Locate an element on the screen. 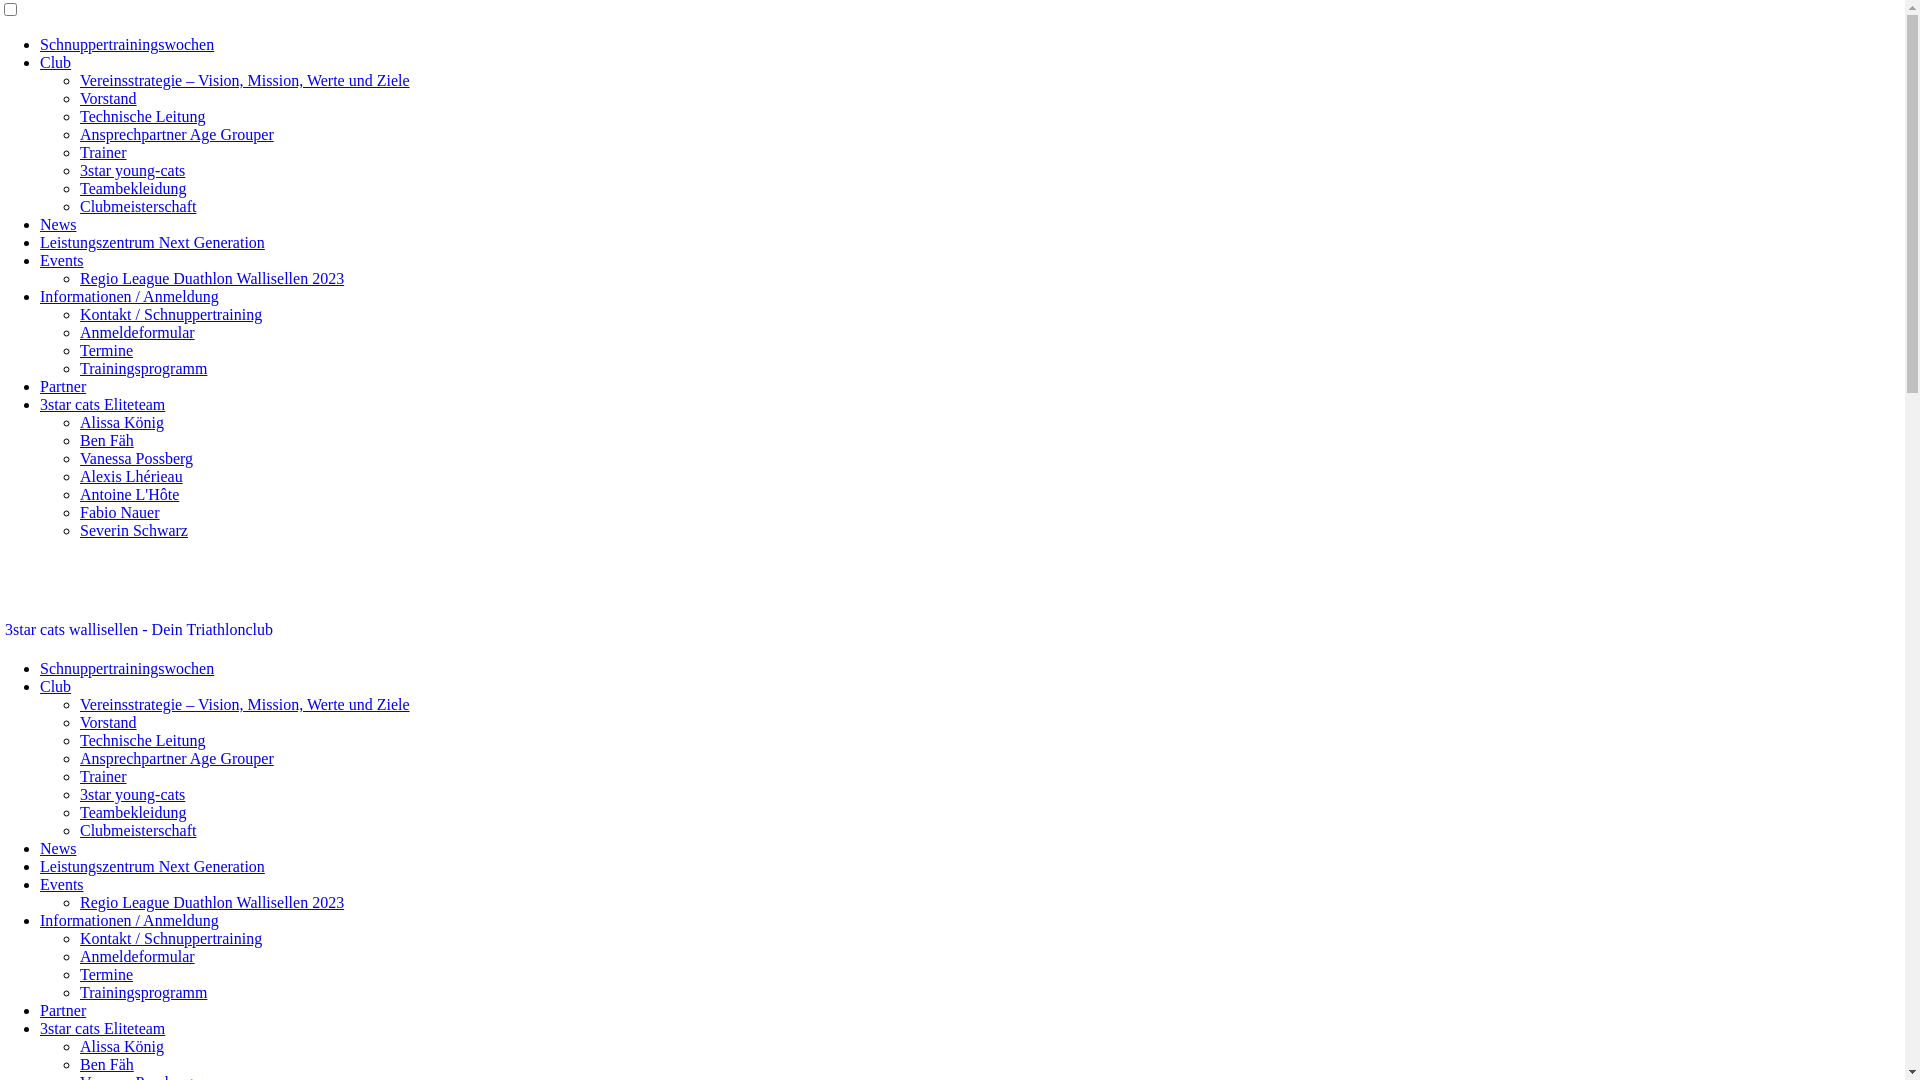 The width and height of the screenshot is (1920, 1080). Vanessa Possberg is located at coordinates (136, 458).